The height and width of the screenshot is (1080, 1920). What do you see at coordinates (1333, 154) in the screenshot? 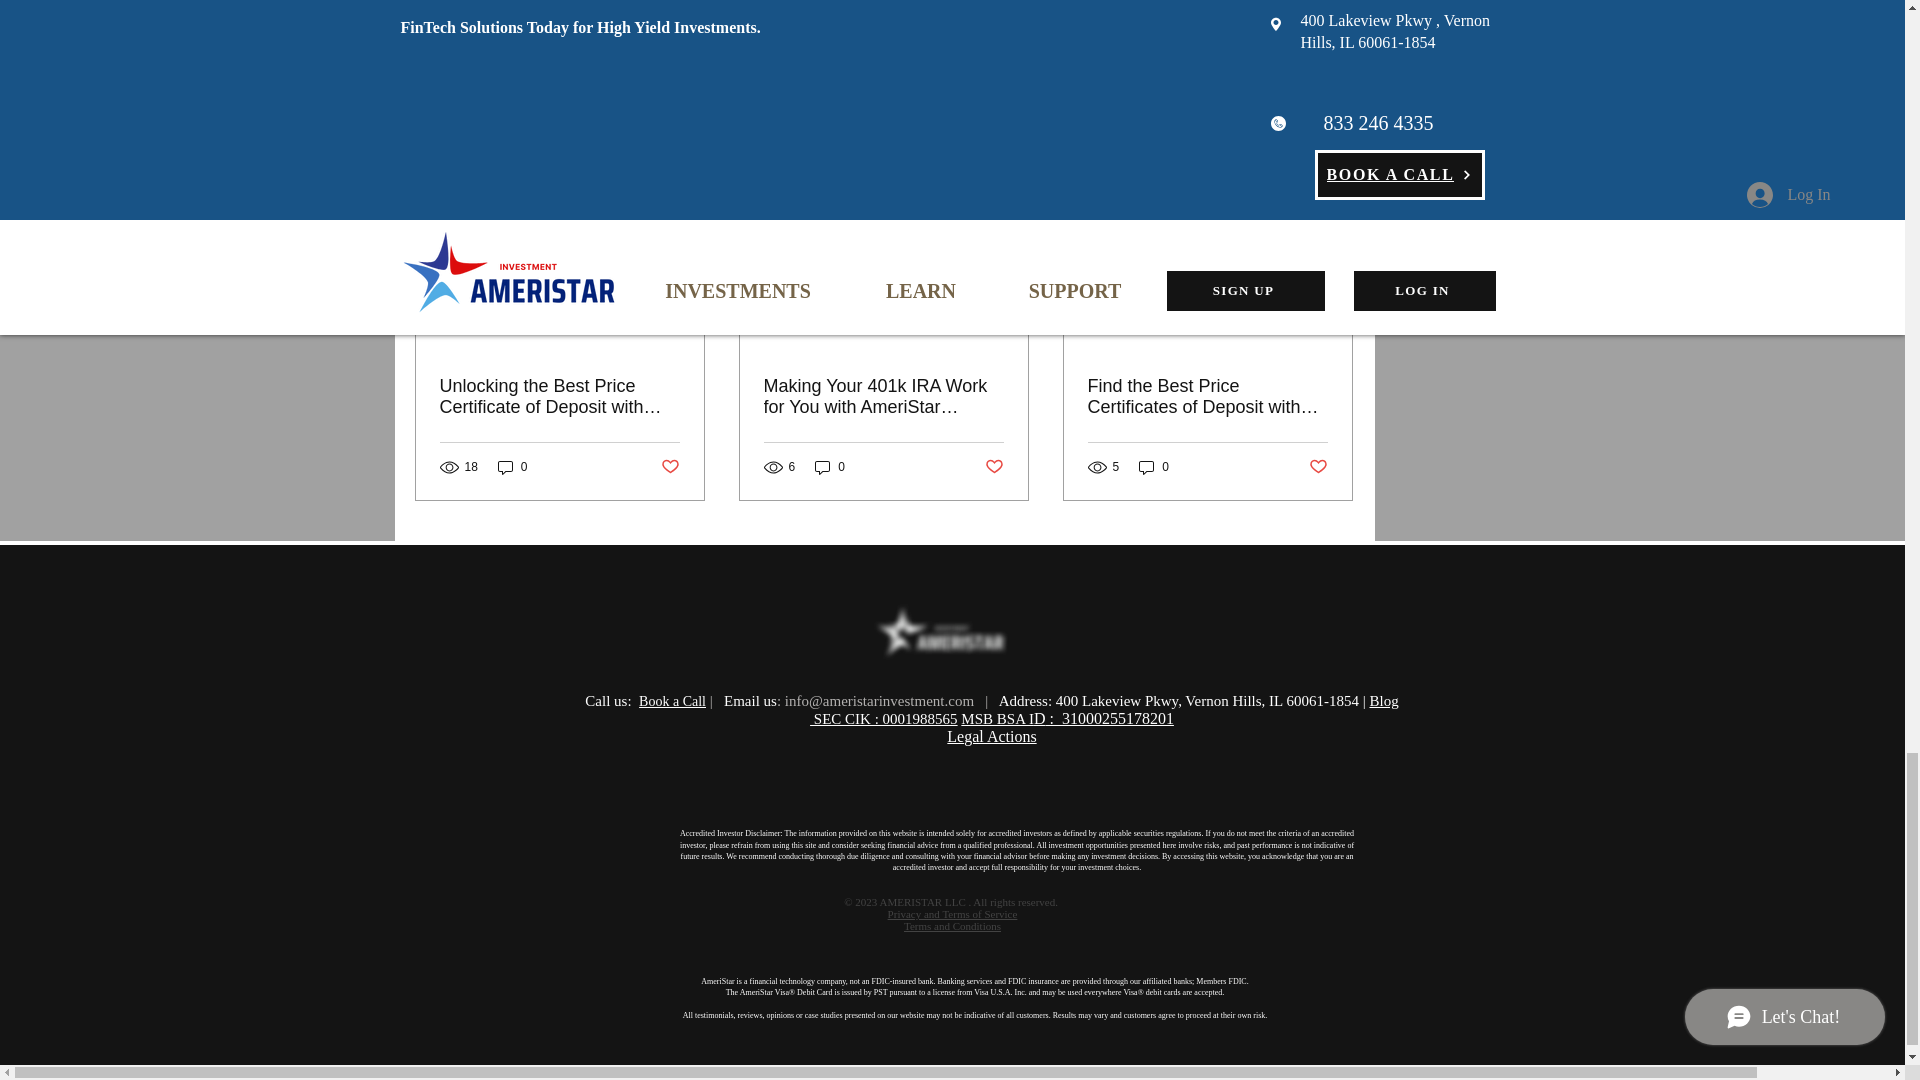
I see `See All` at bounding box center [1333, 154].